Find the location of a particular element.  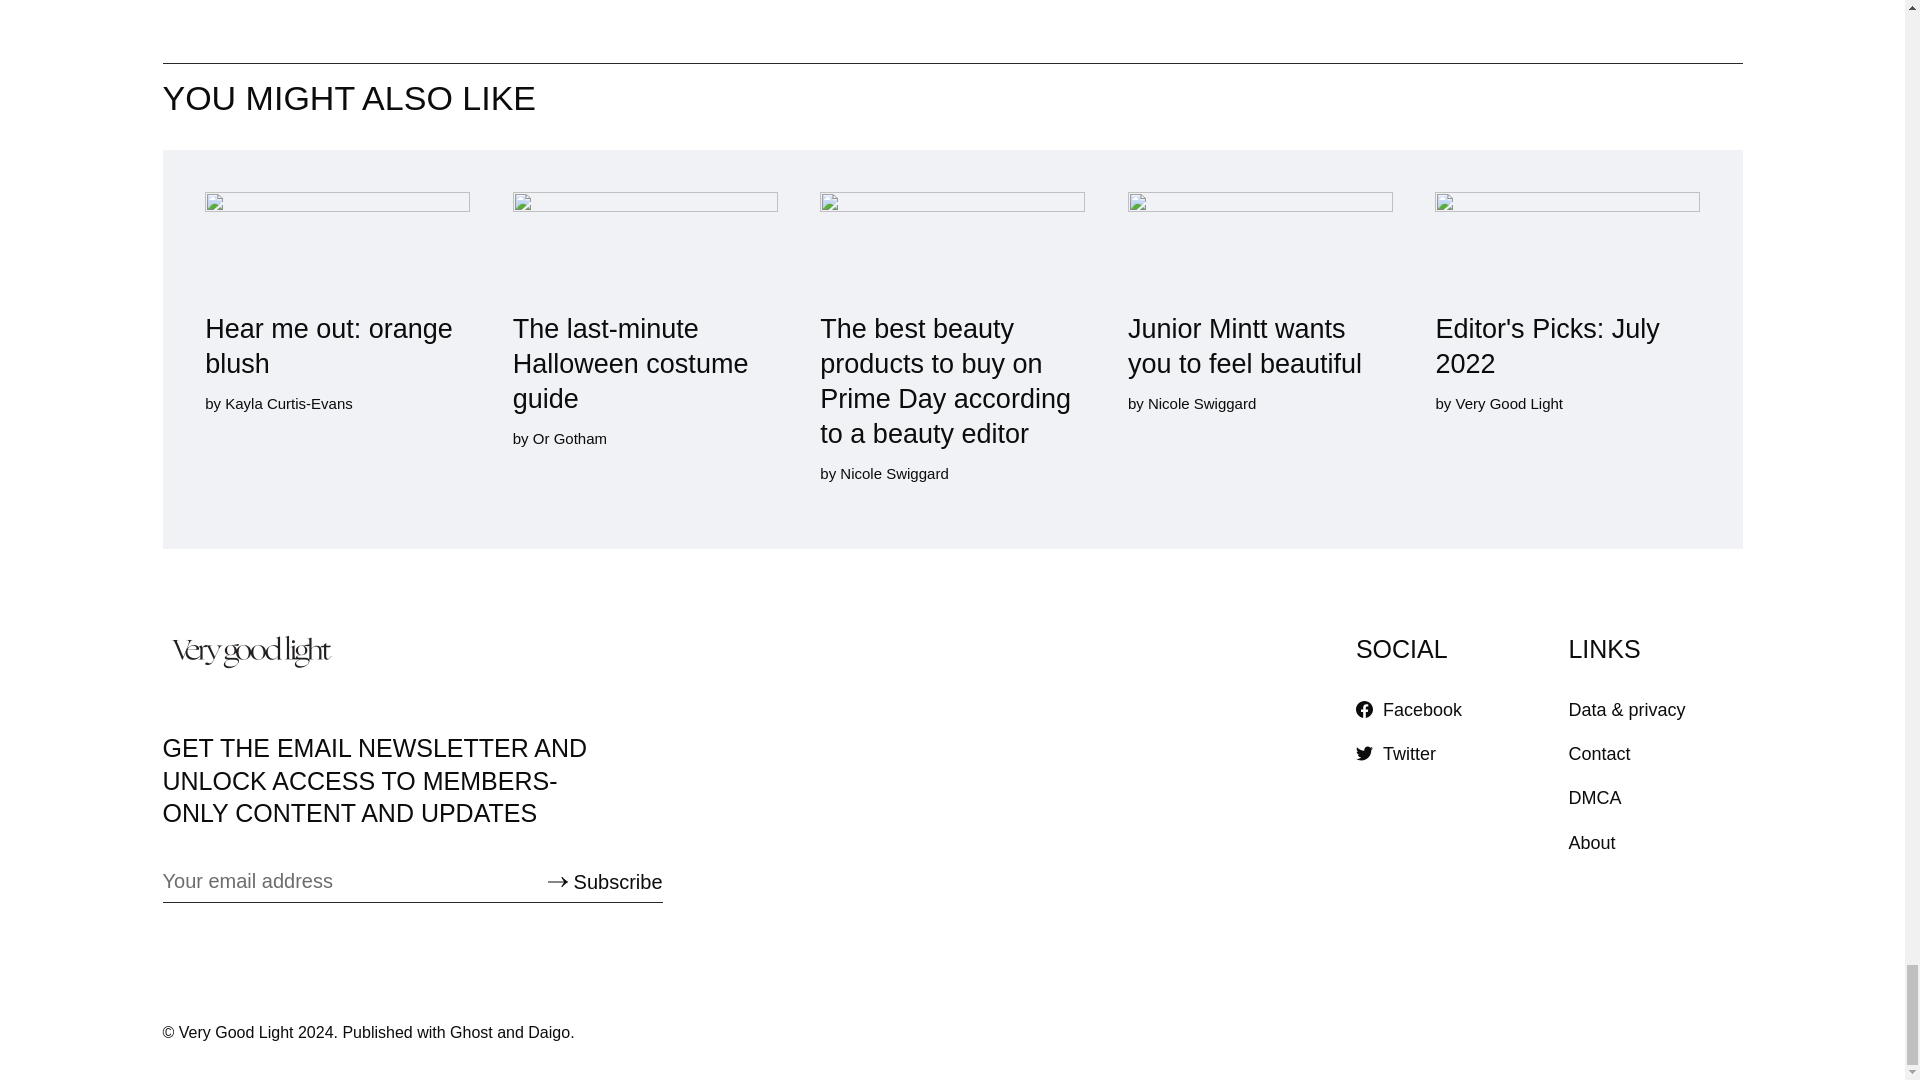

Subscribe is located at coordinates (604, 882).